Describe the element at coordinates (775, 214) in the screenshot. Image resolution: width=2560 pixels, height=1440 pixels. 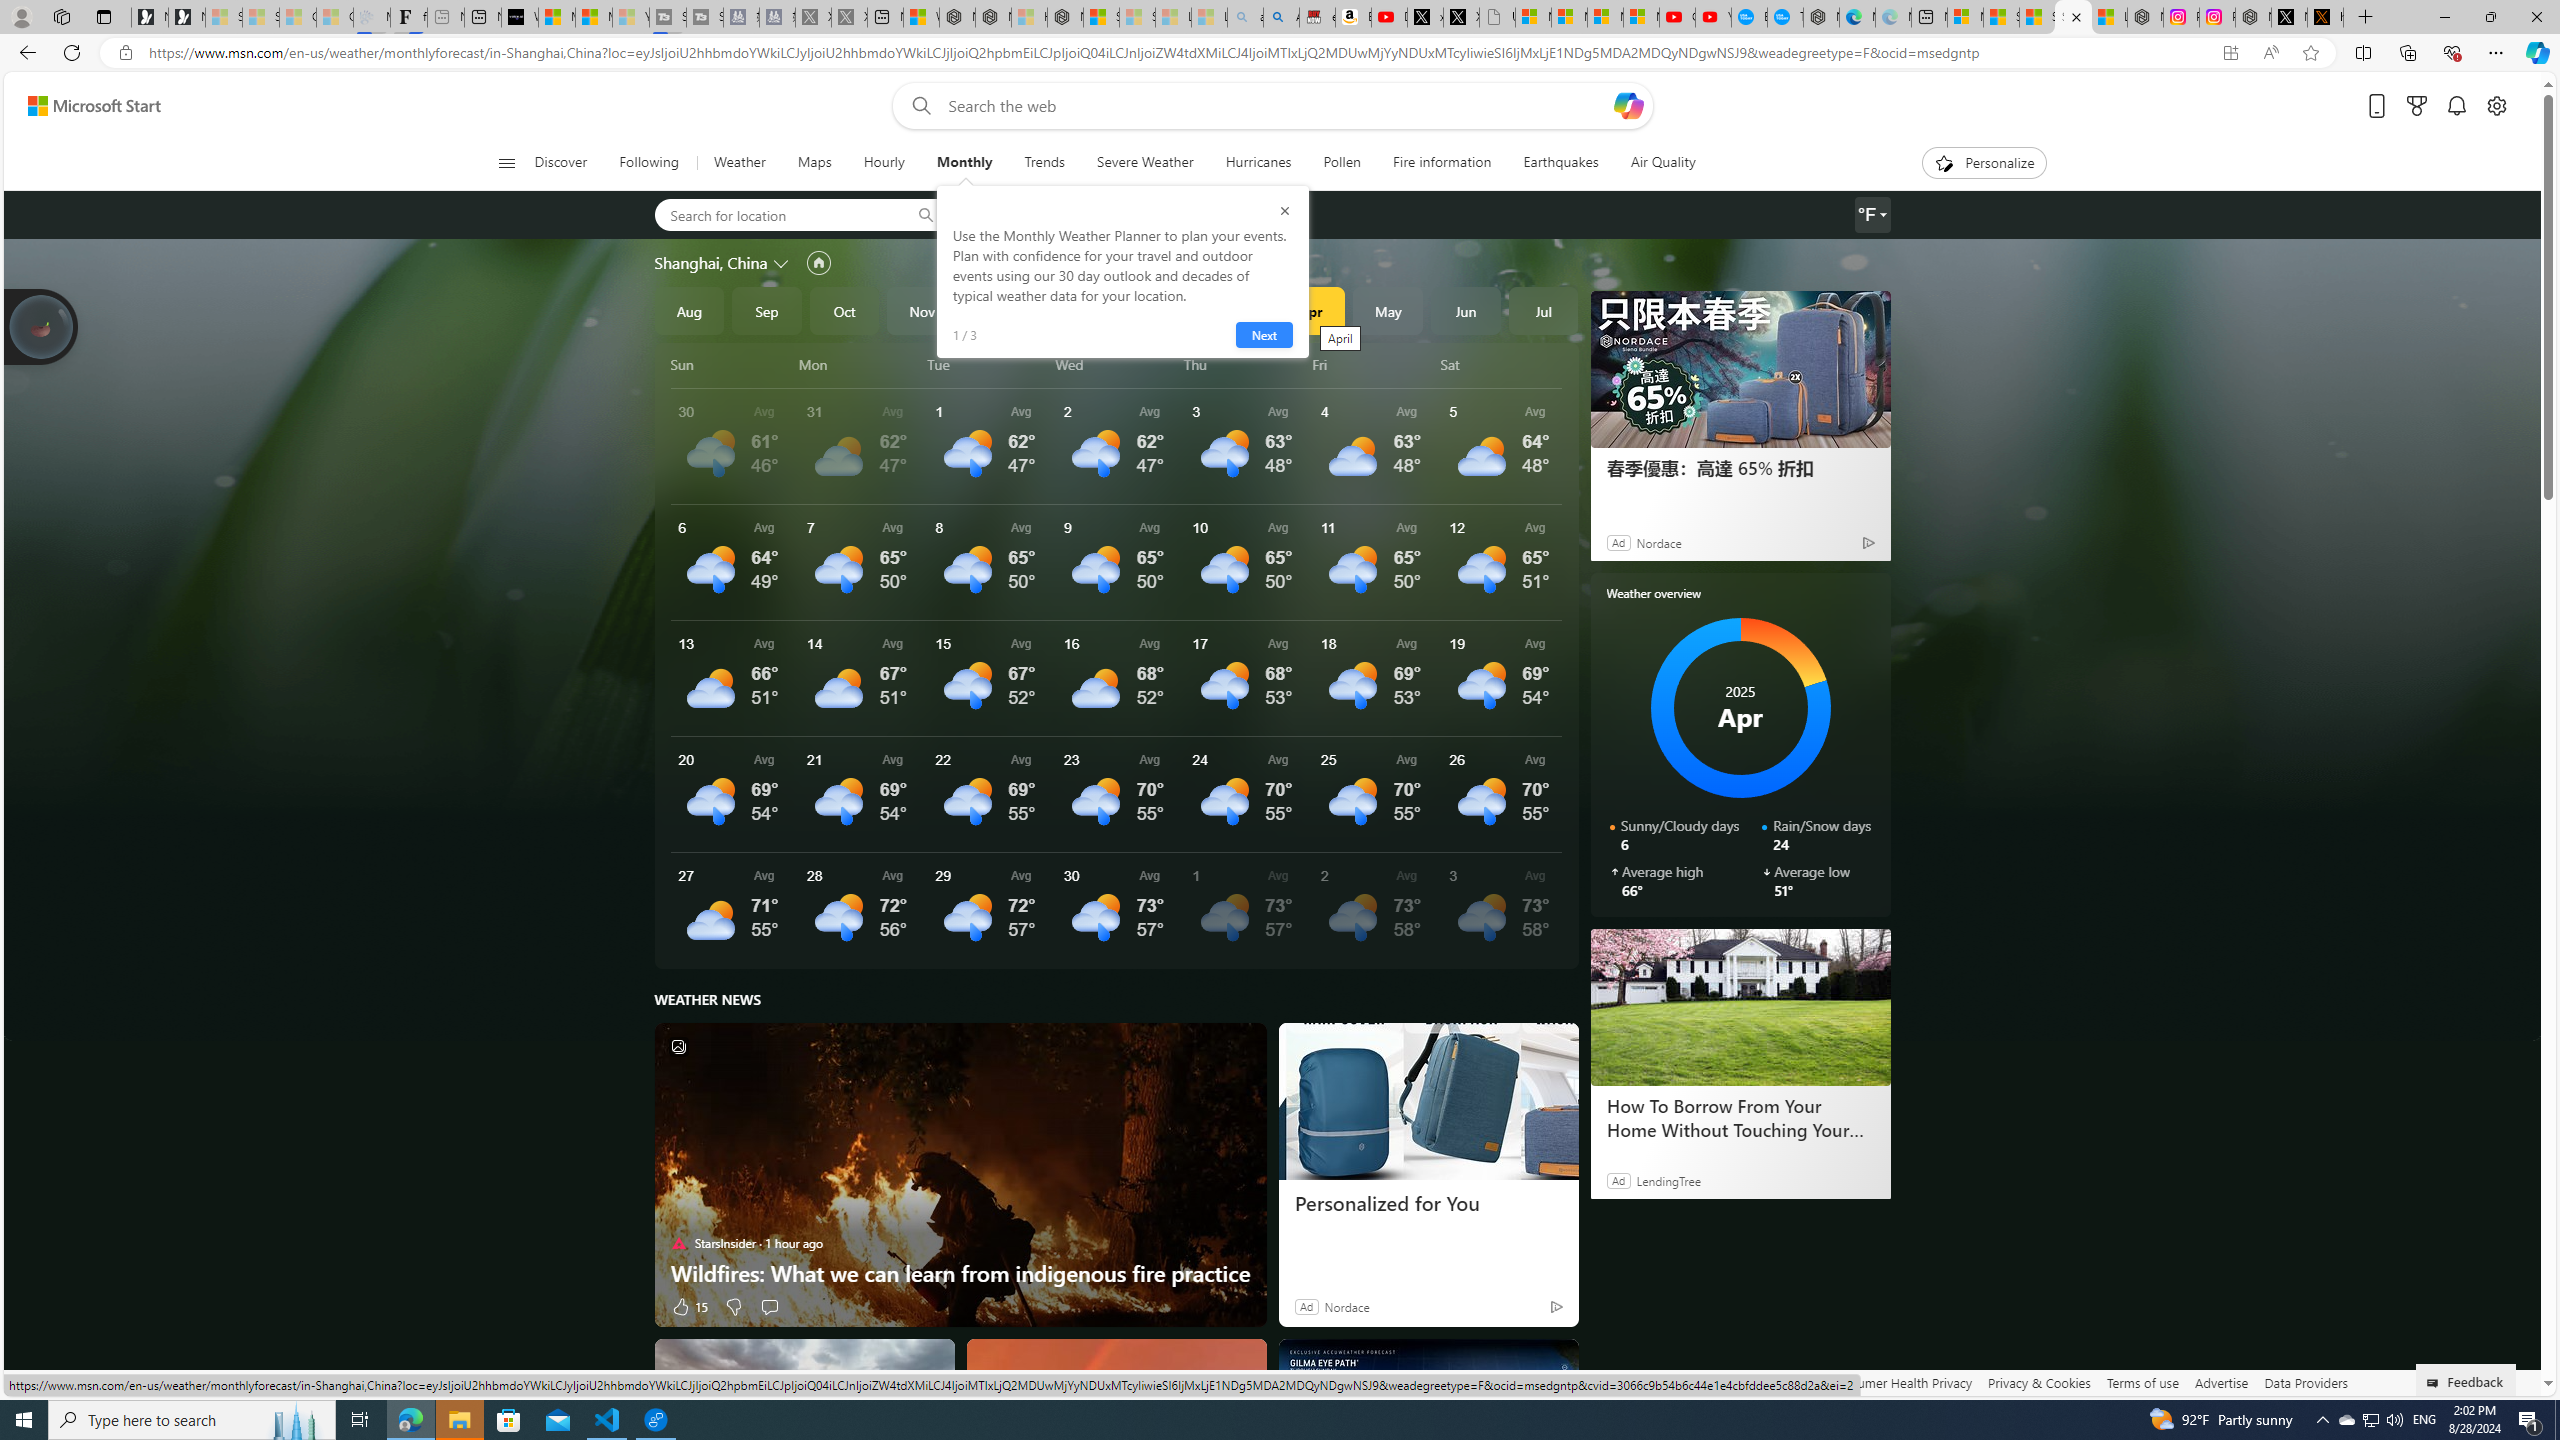
I see `Search for location` at that location.